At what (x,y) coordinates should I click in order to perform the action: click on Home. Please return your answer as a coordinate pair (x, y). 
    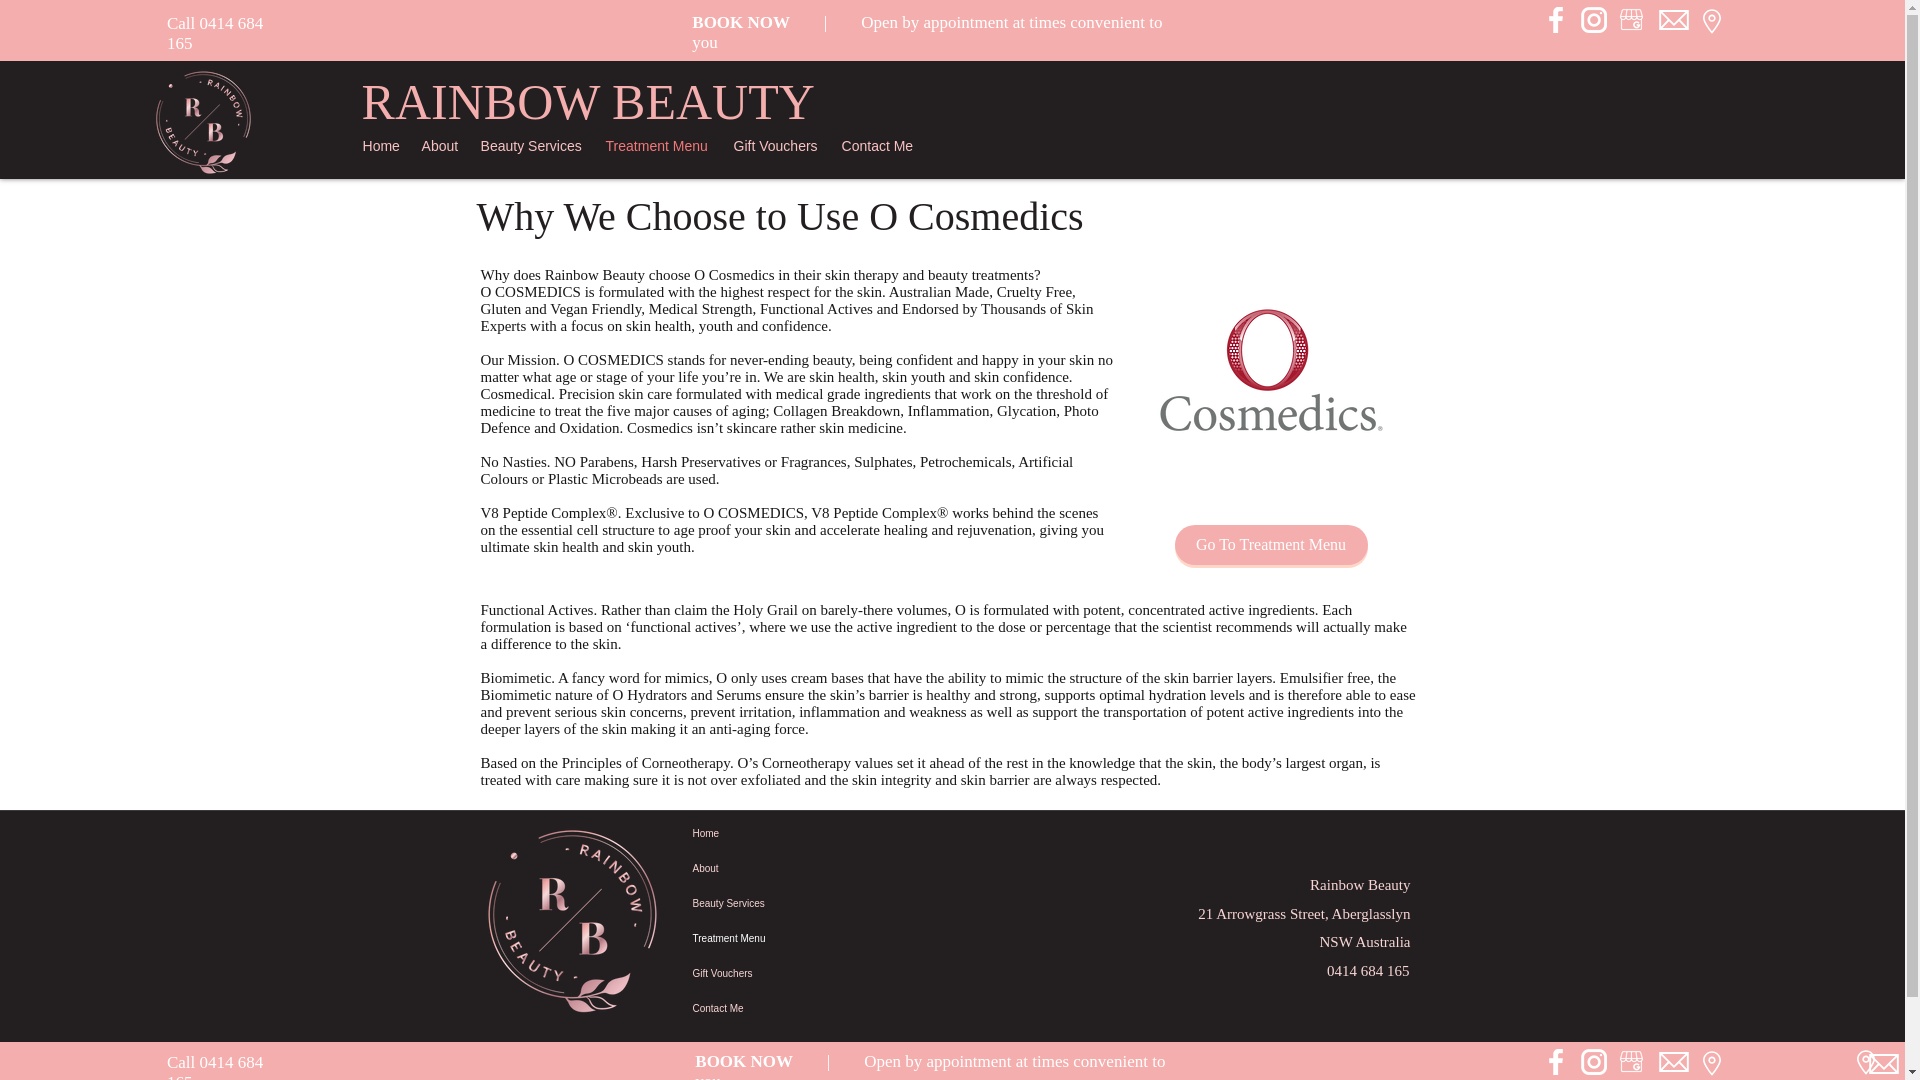
    Looking at the image, I should click on (784, 834).